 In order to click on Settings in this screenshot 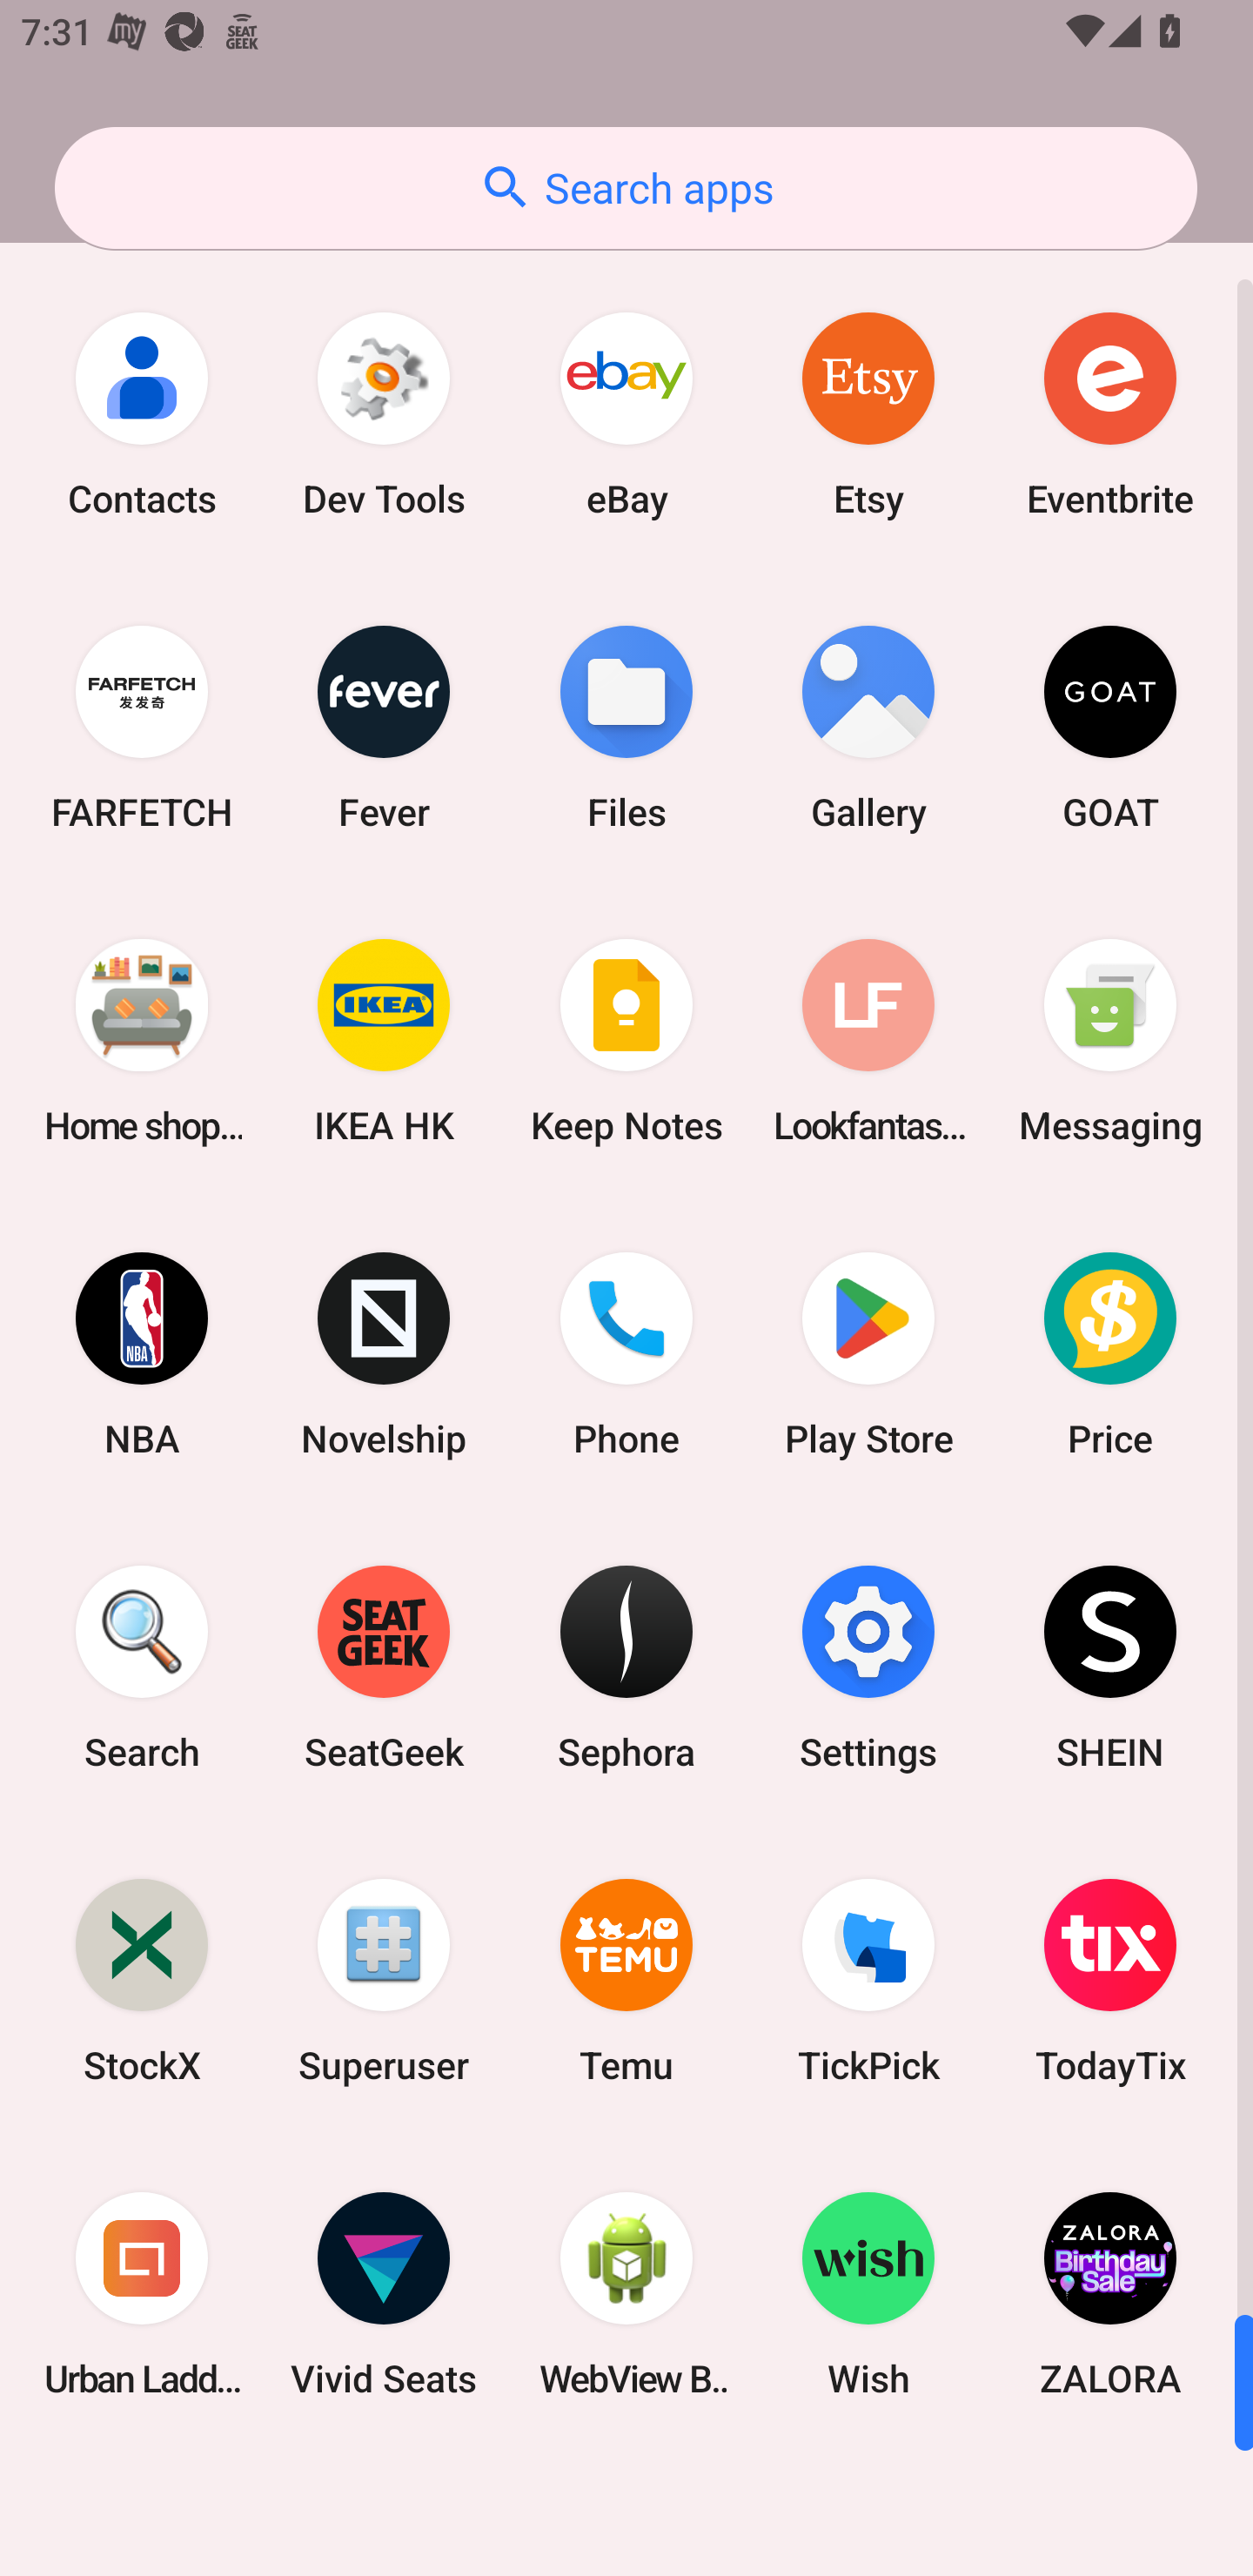, I will do `click(868, 1666)`.